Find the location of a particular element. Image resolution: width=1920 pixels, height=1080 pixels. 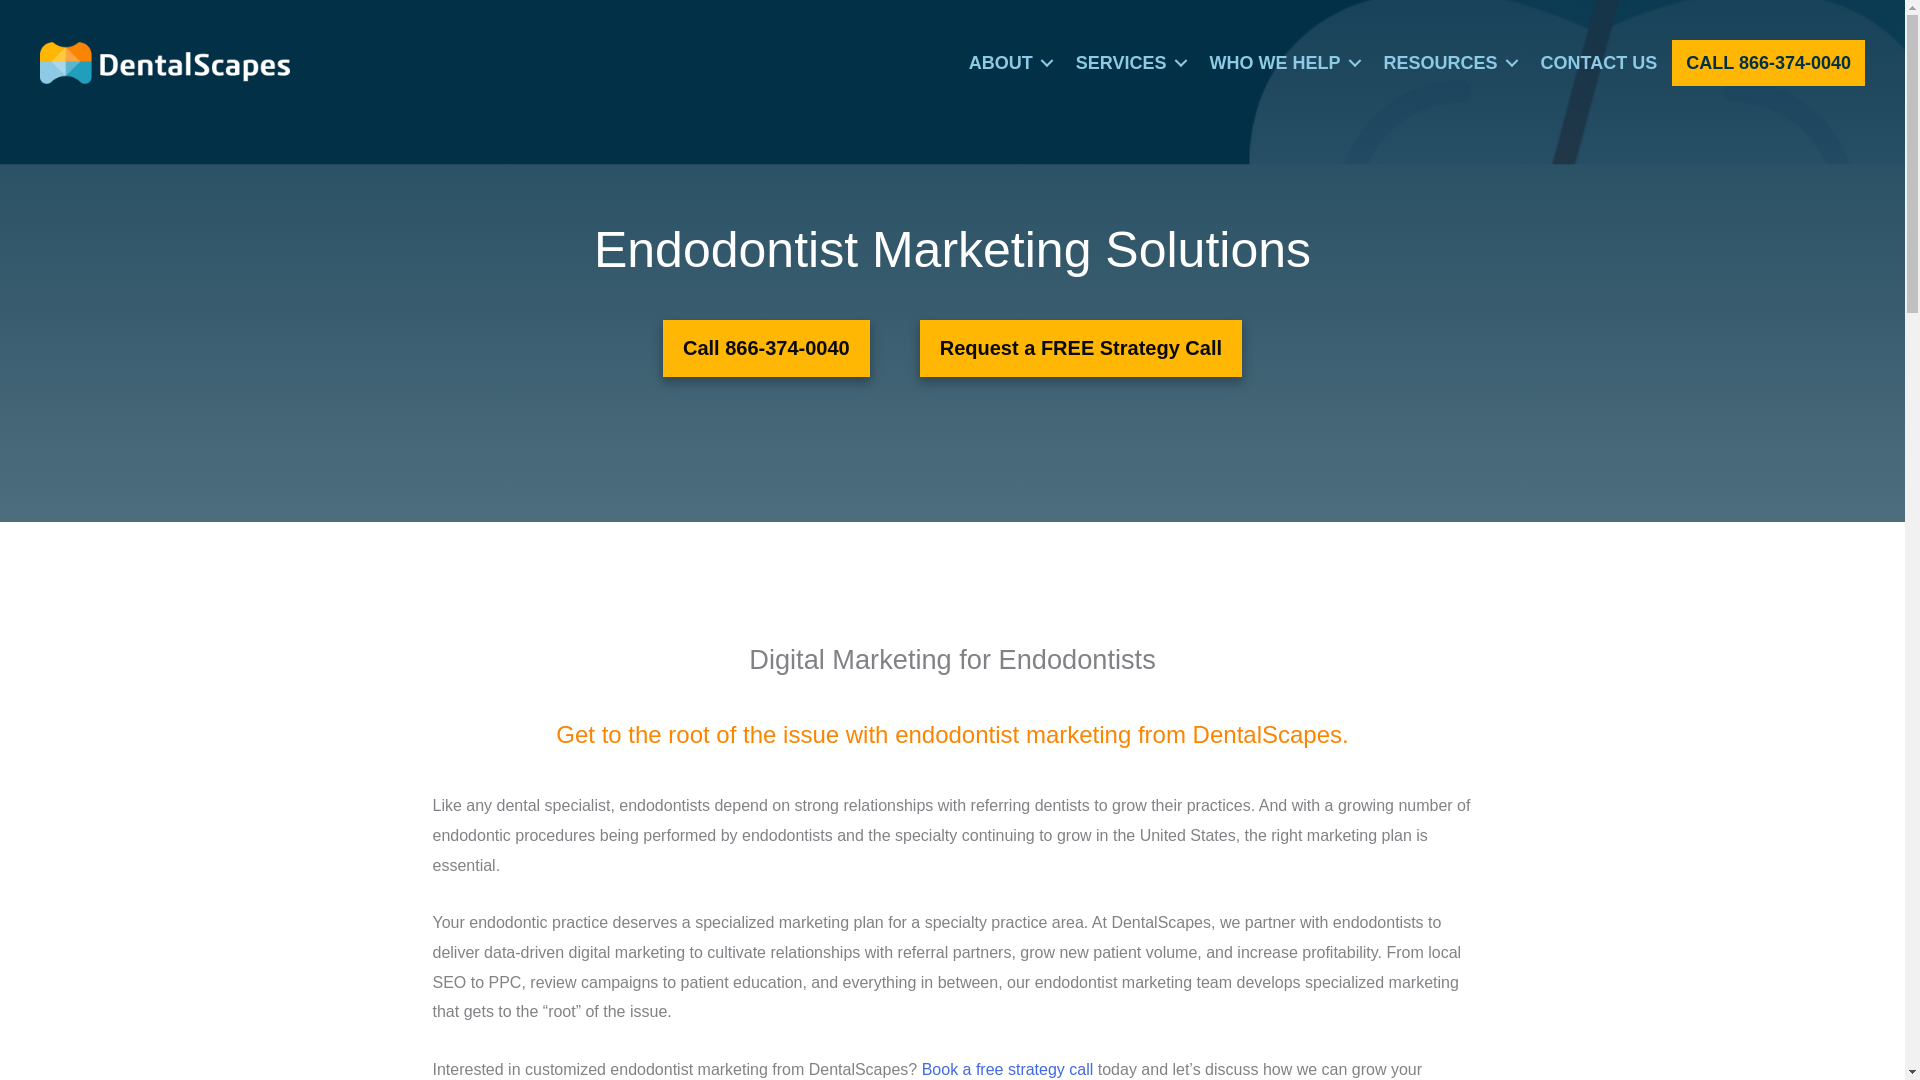

RESOURCES is located at coordinates (1448, 62).